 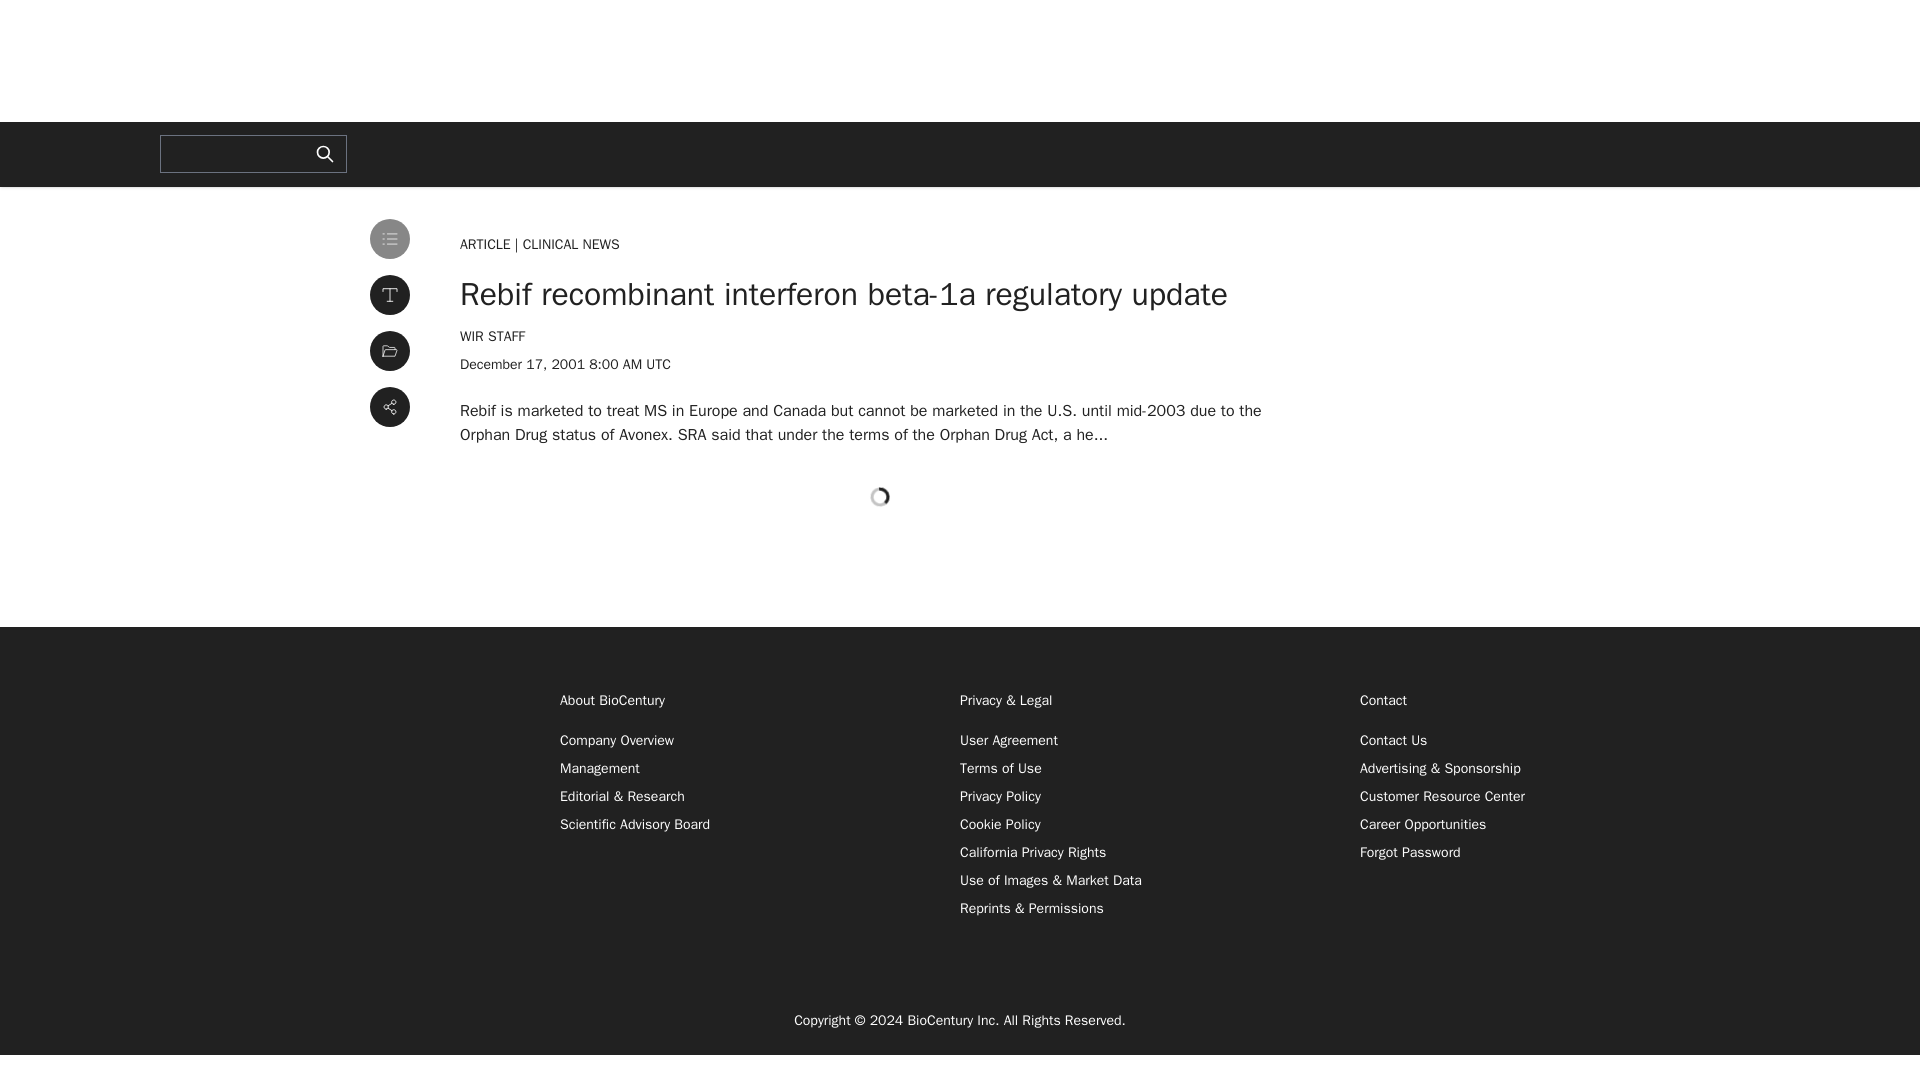 I want to click on Terms of Use, so click(x=1001, y=768).